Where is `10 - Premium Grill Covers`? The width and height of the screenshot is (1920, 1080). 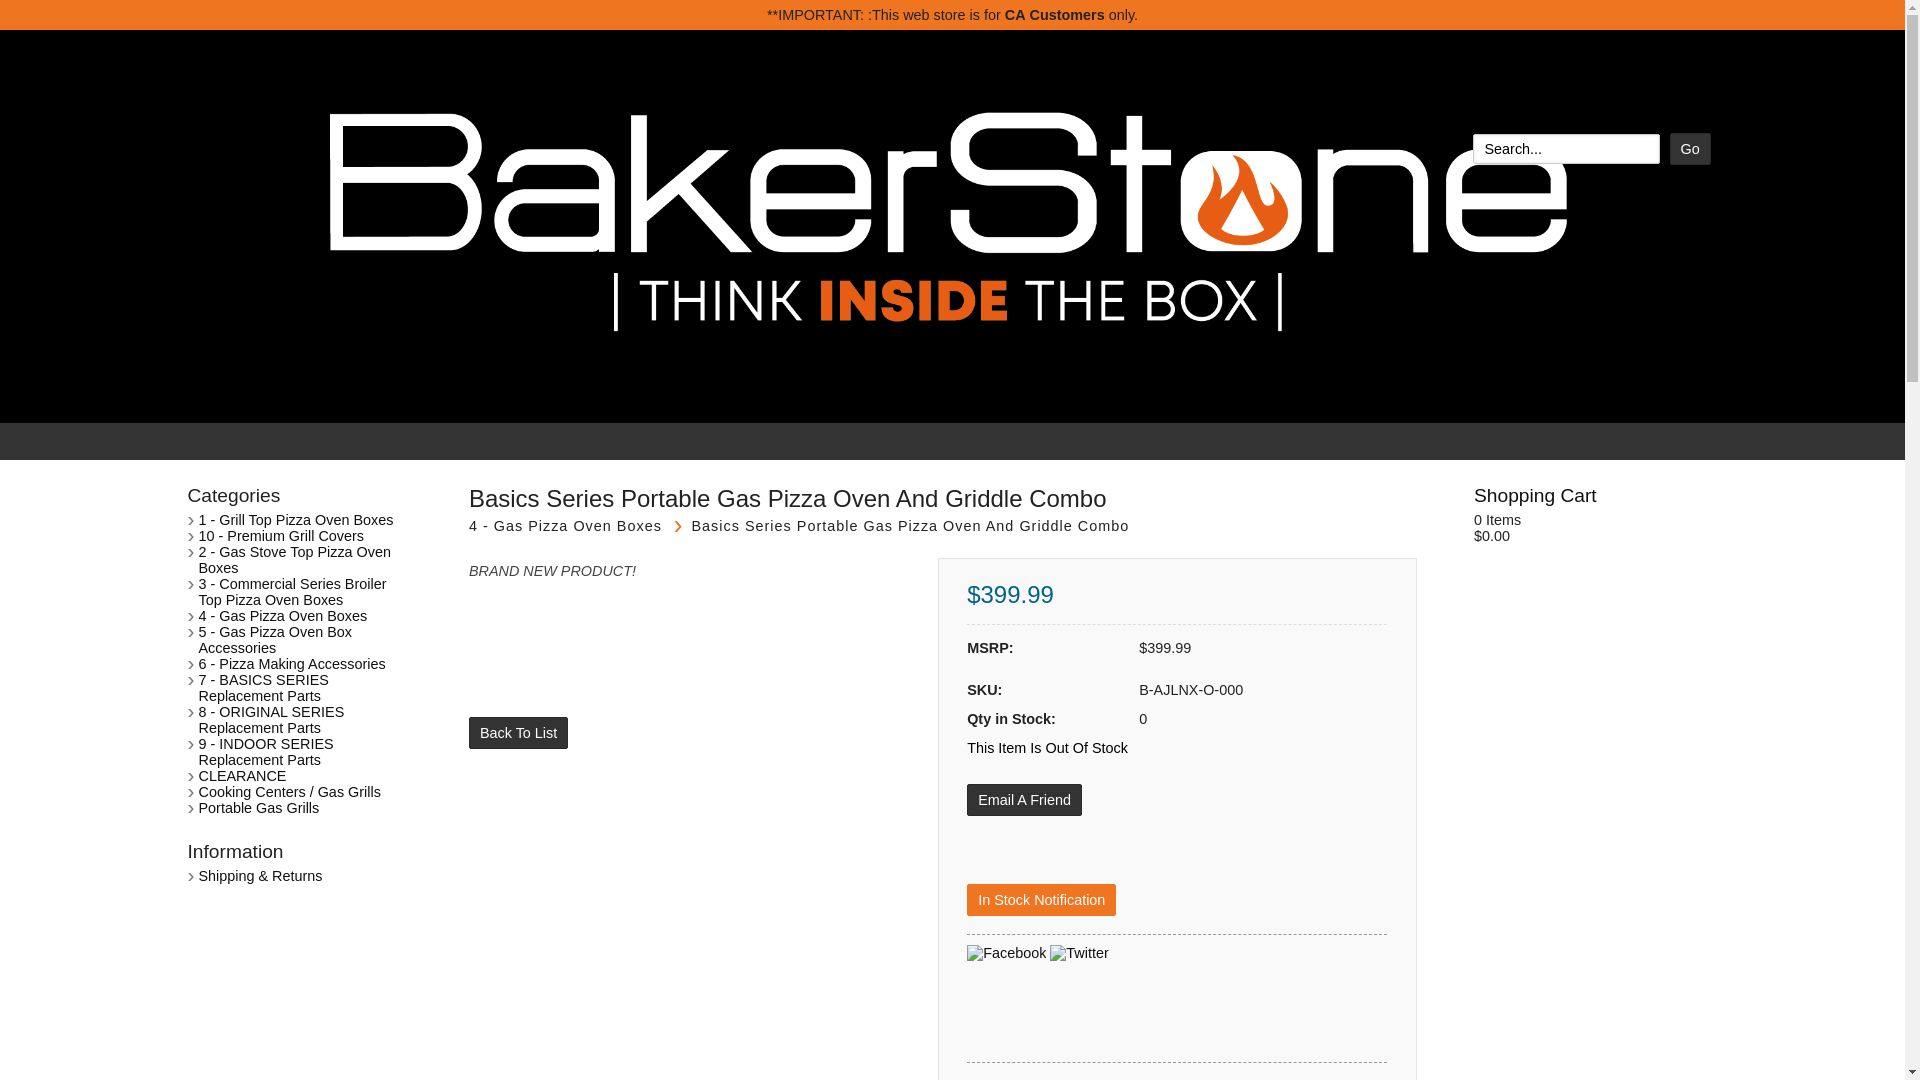 10 - Premium Grill Covers is located at coordinates (281, 536).